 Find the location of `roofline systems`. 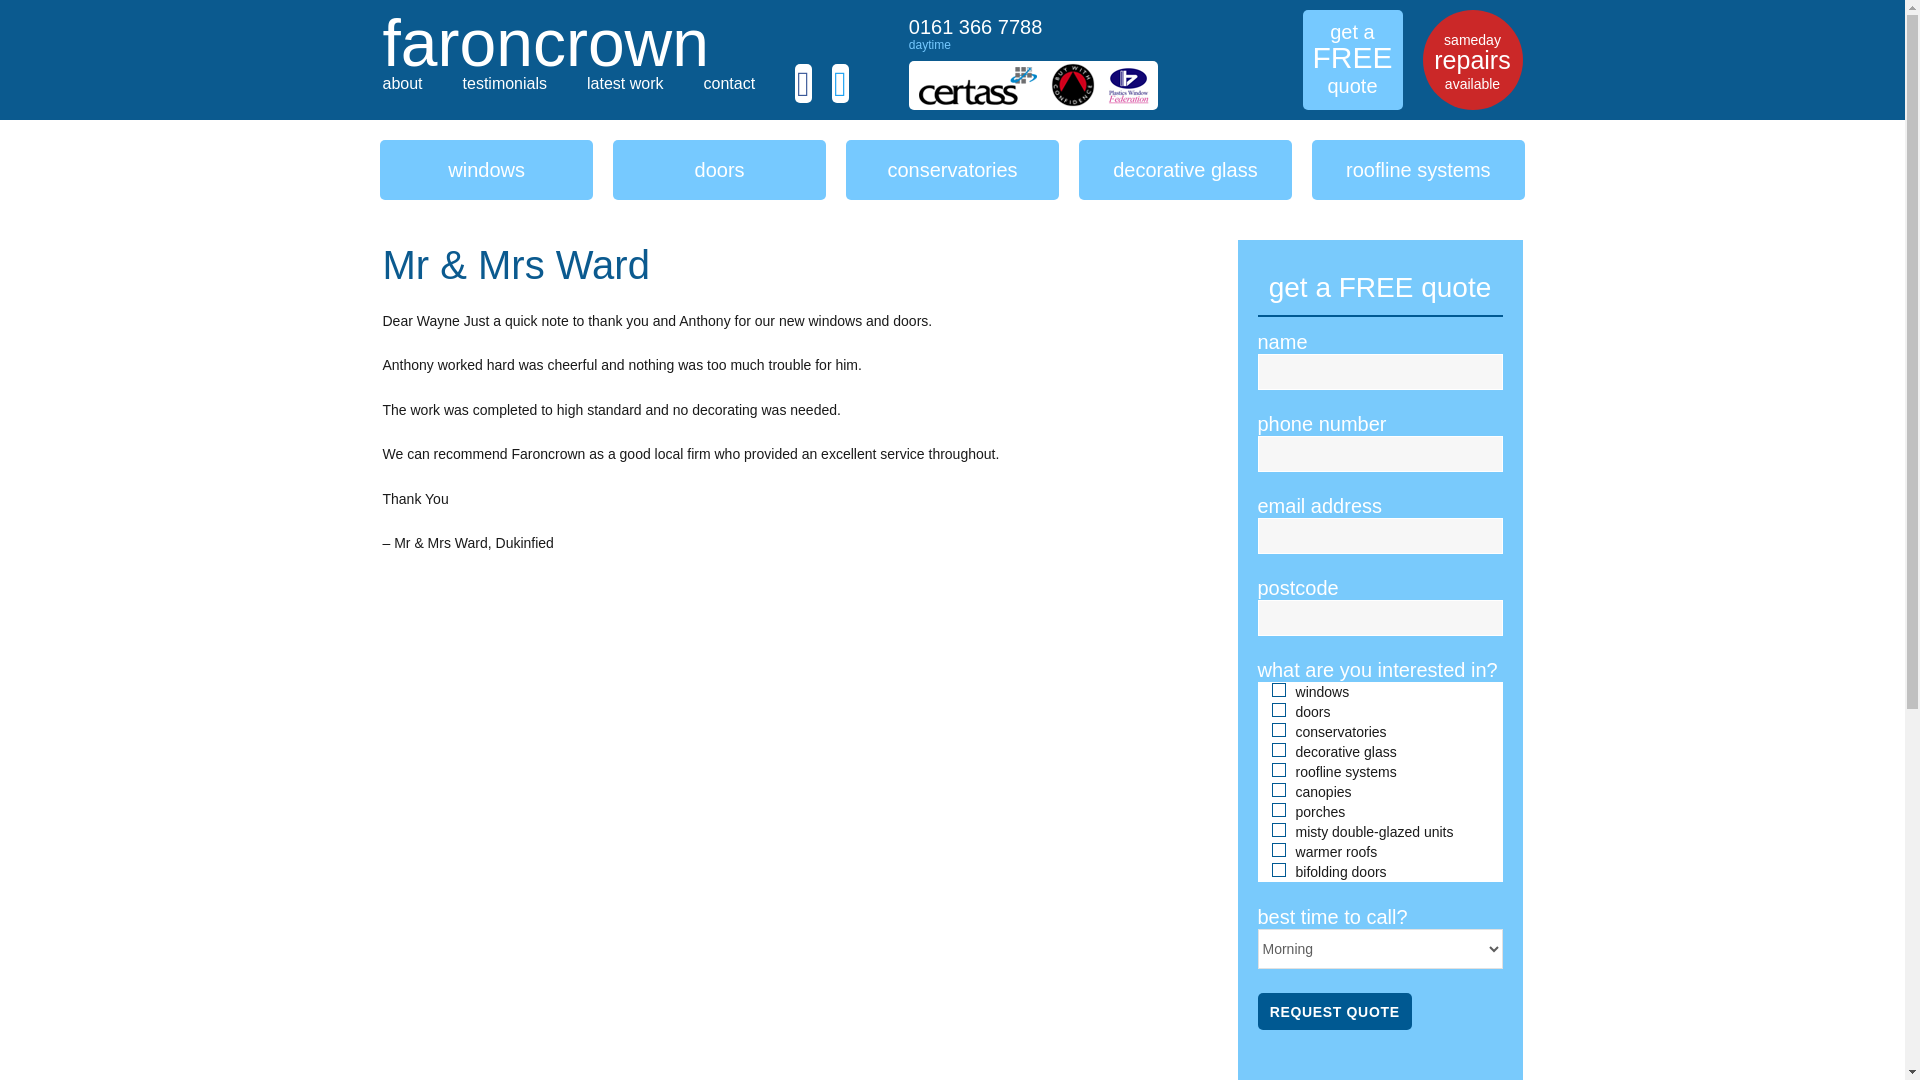

roofline systems is located at coordinates (1278, 769).